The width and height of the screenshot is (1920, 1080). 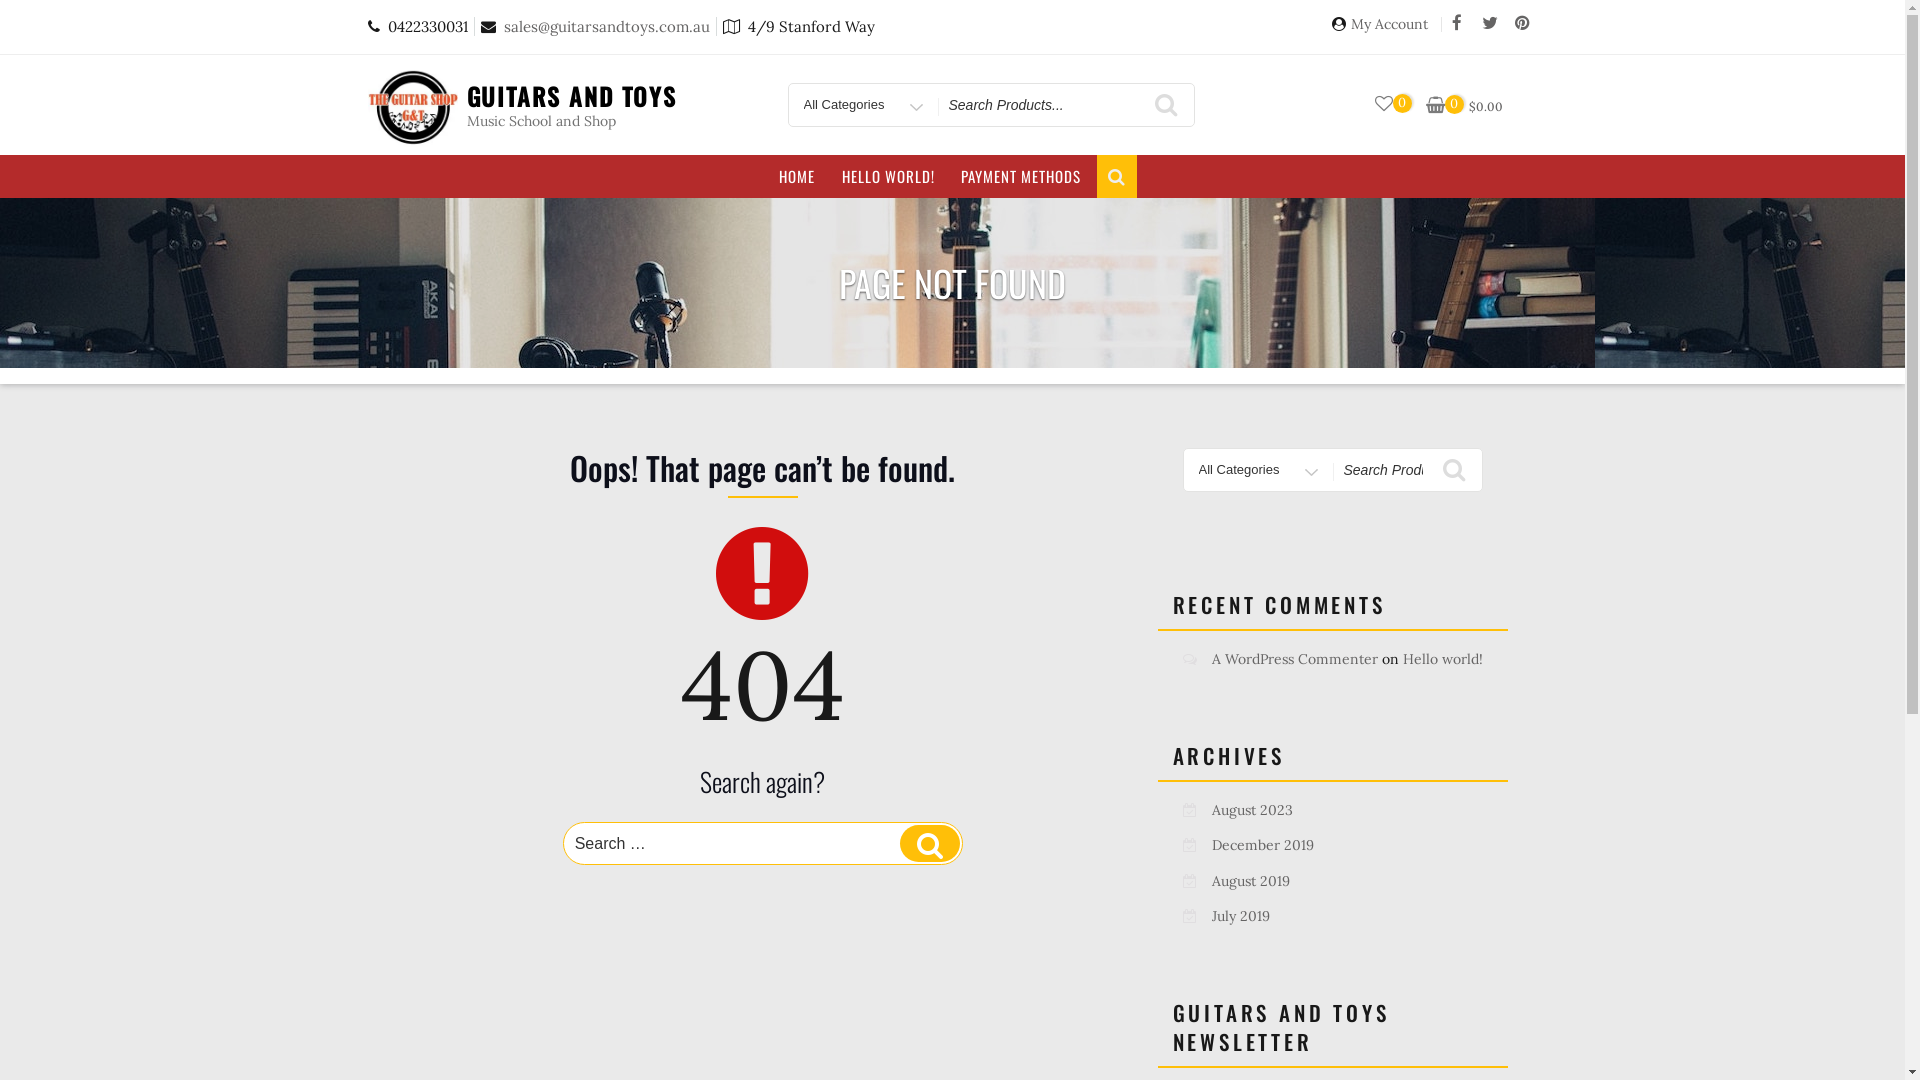 What do you see at coordinates (1388, 30) in the screenshot?
I see `My Account` at bounding box center [1388, 30].